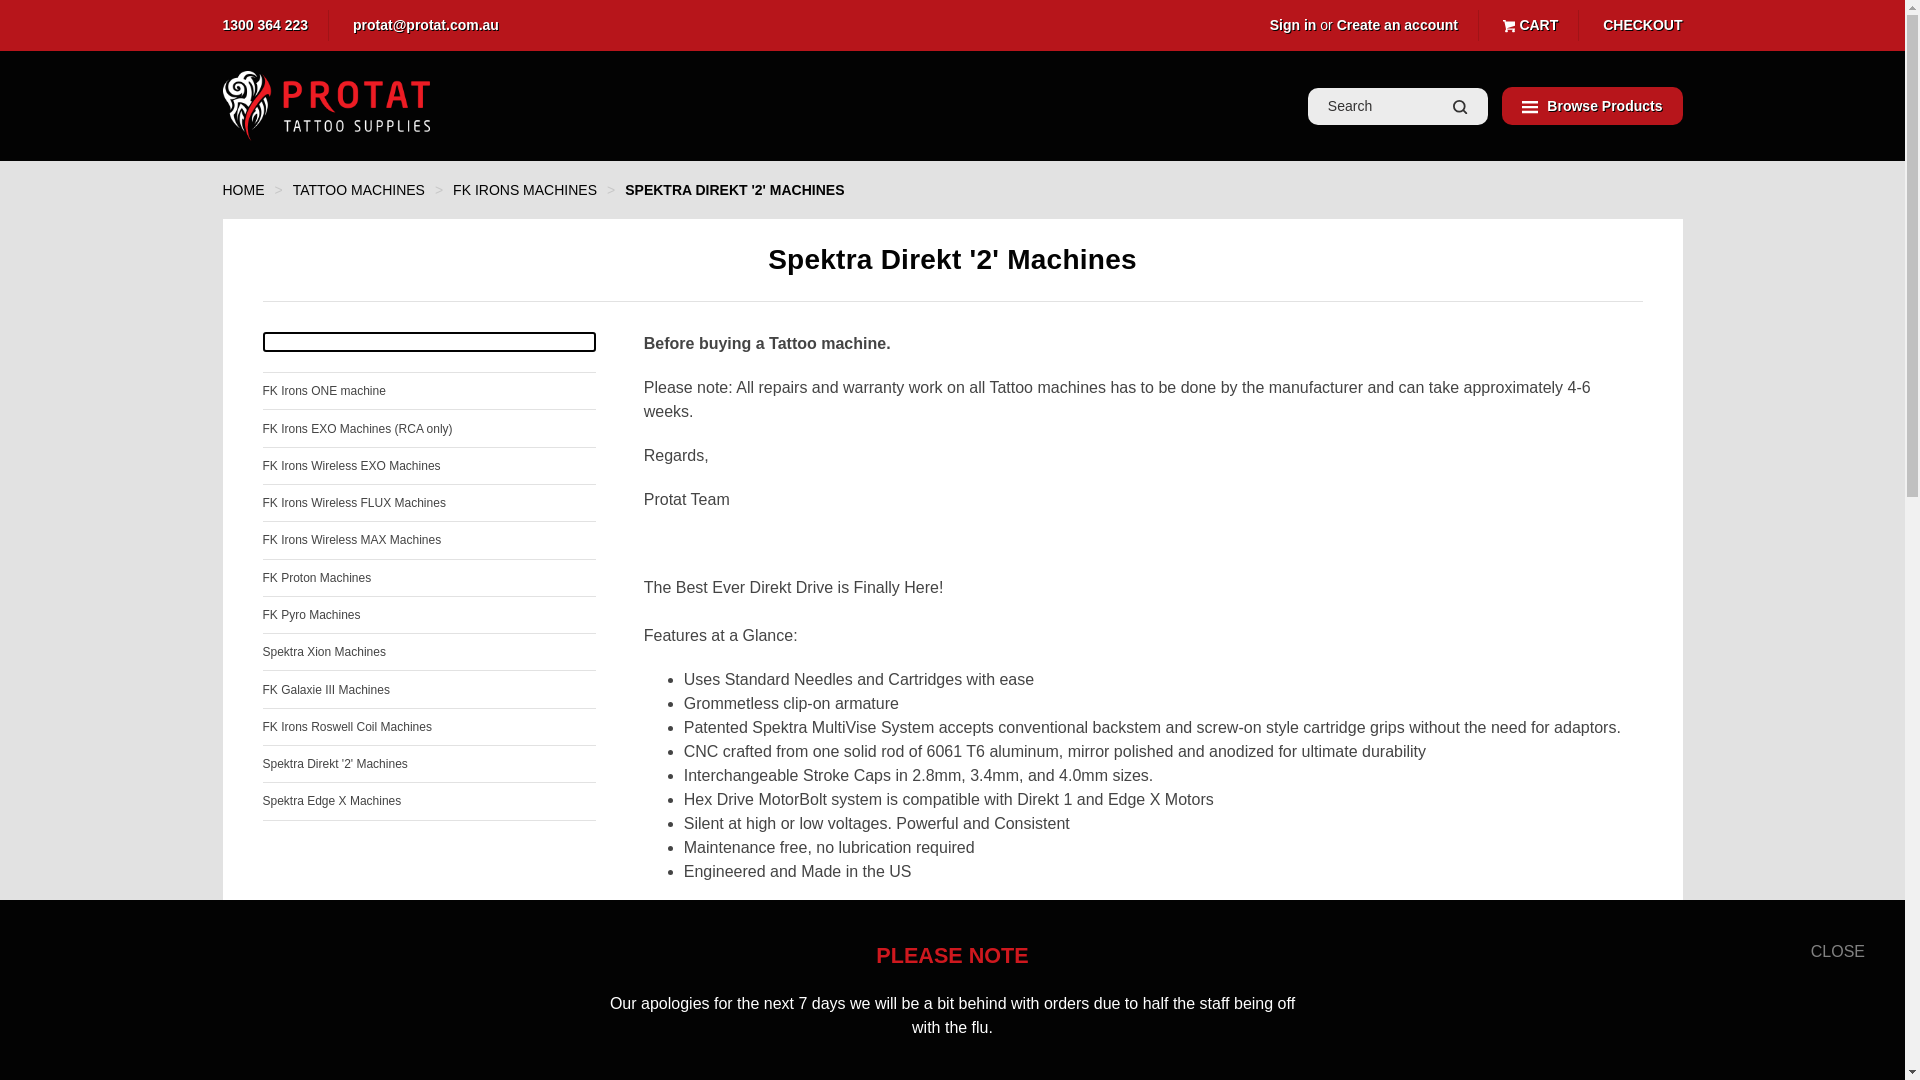 This screenshot has width=1920, height=1080. I want to click on Protat, so click(326, 106).